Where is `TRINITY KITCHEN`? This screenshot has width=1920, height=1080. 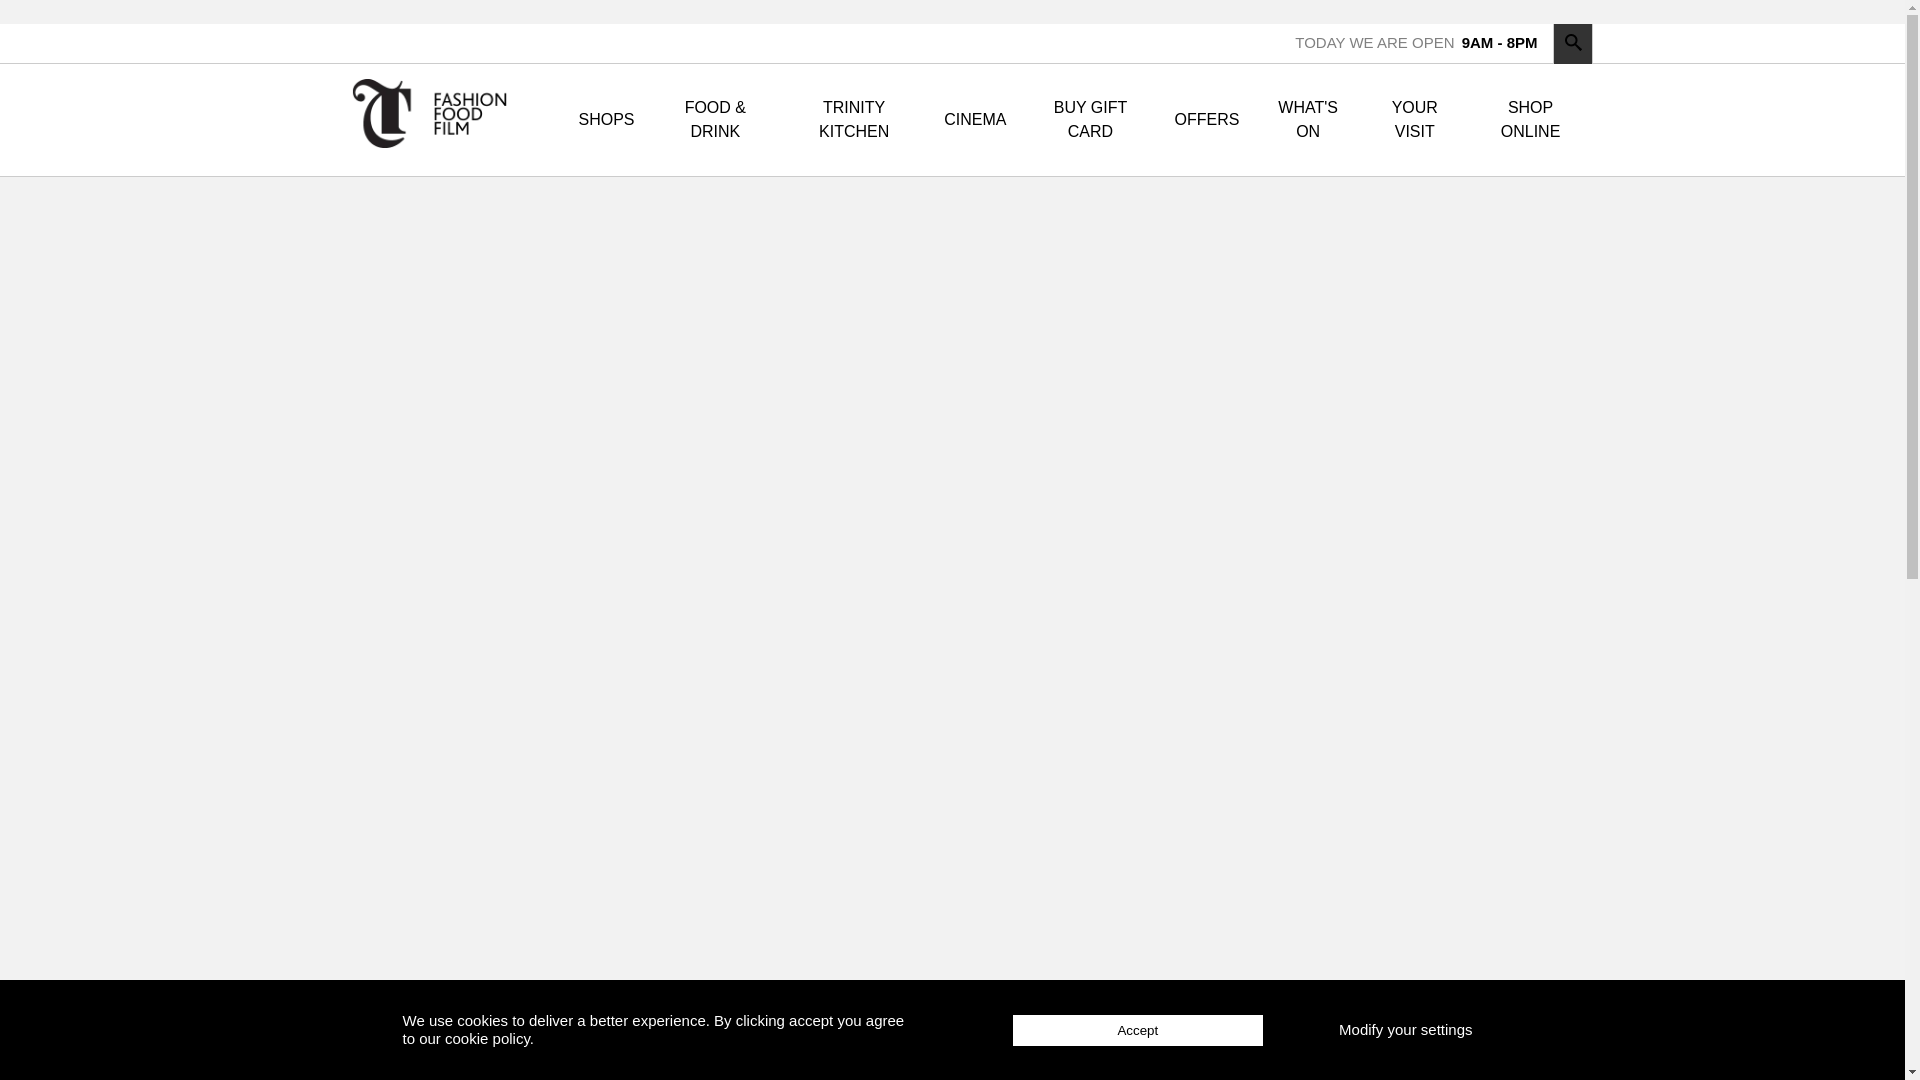
TRINITY KITCHEN is located at coordinates (853, 120).